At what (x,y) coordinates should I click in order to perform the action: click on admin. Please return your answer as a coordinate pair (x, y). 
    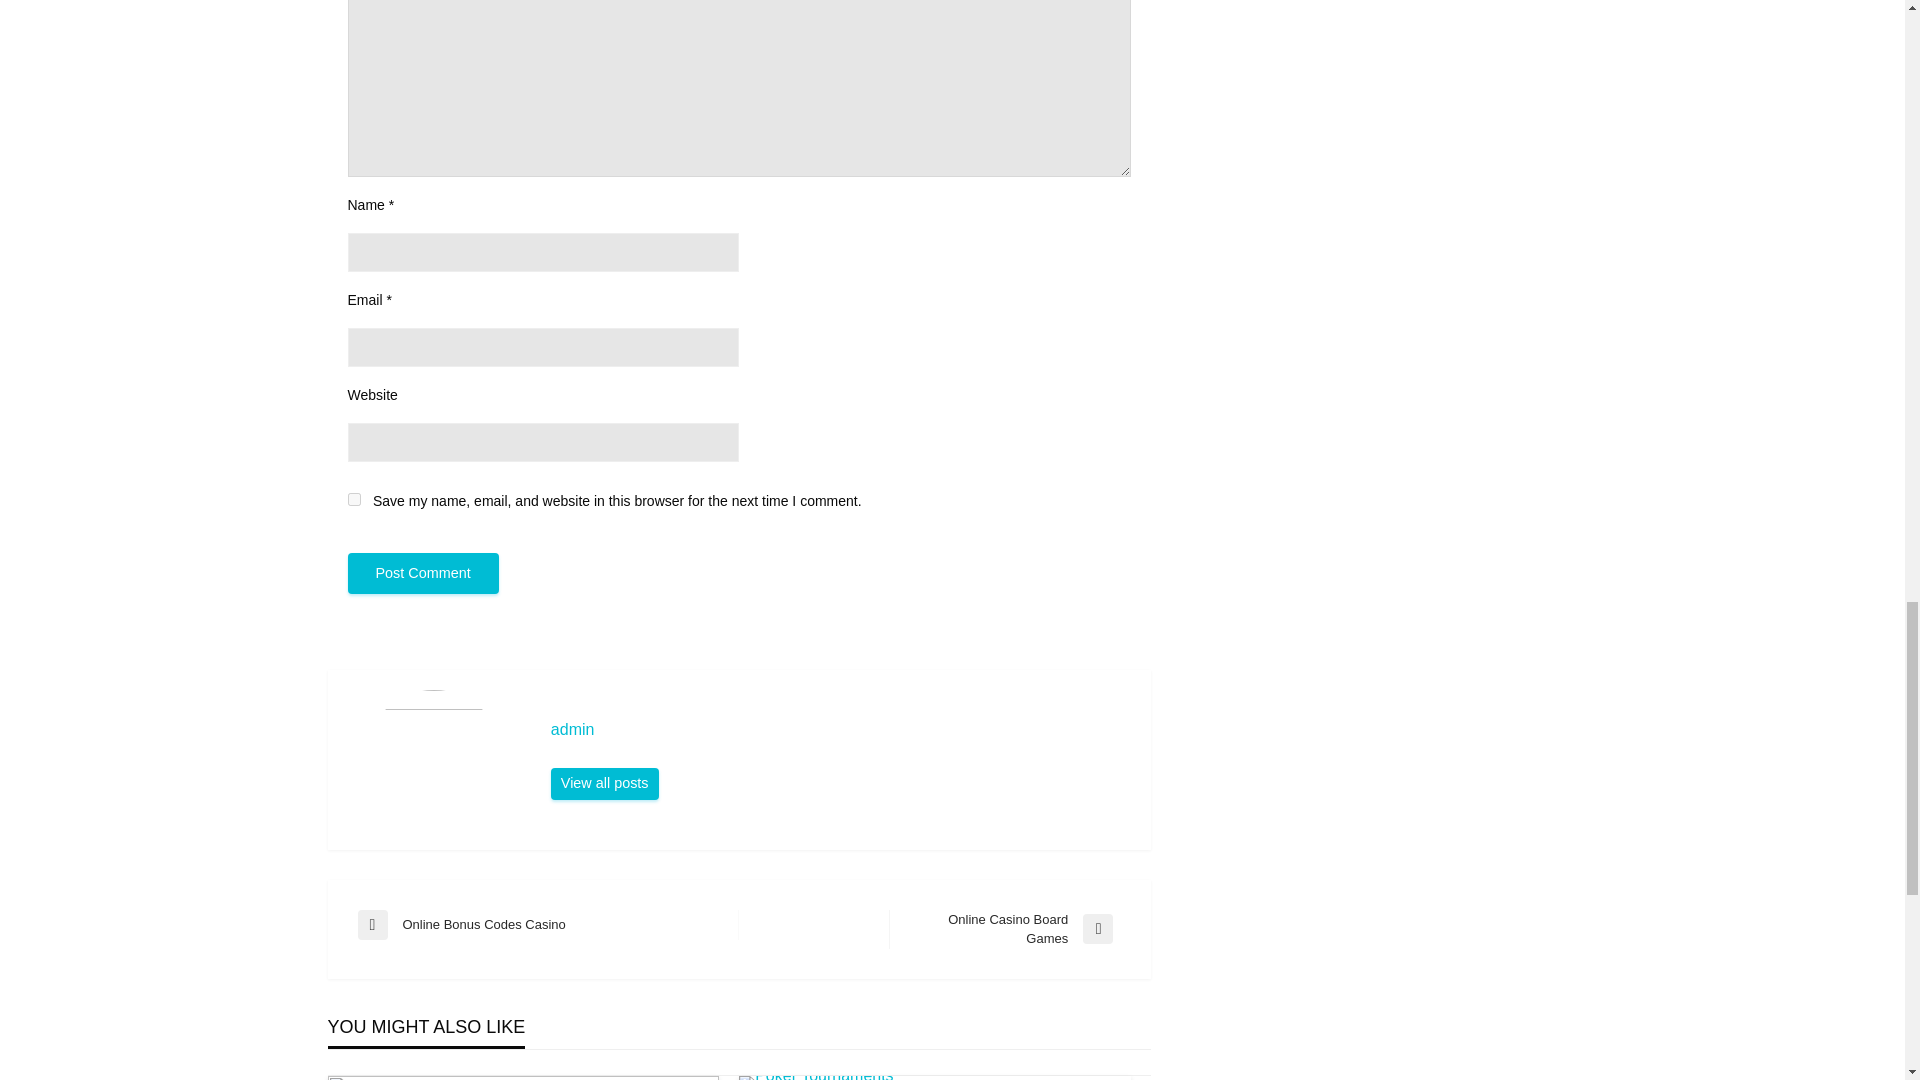
    Looking at the image, I should click on (548, 924).